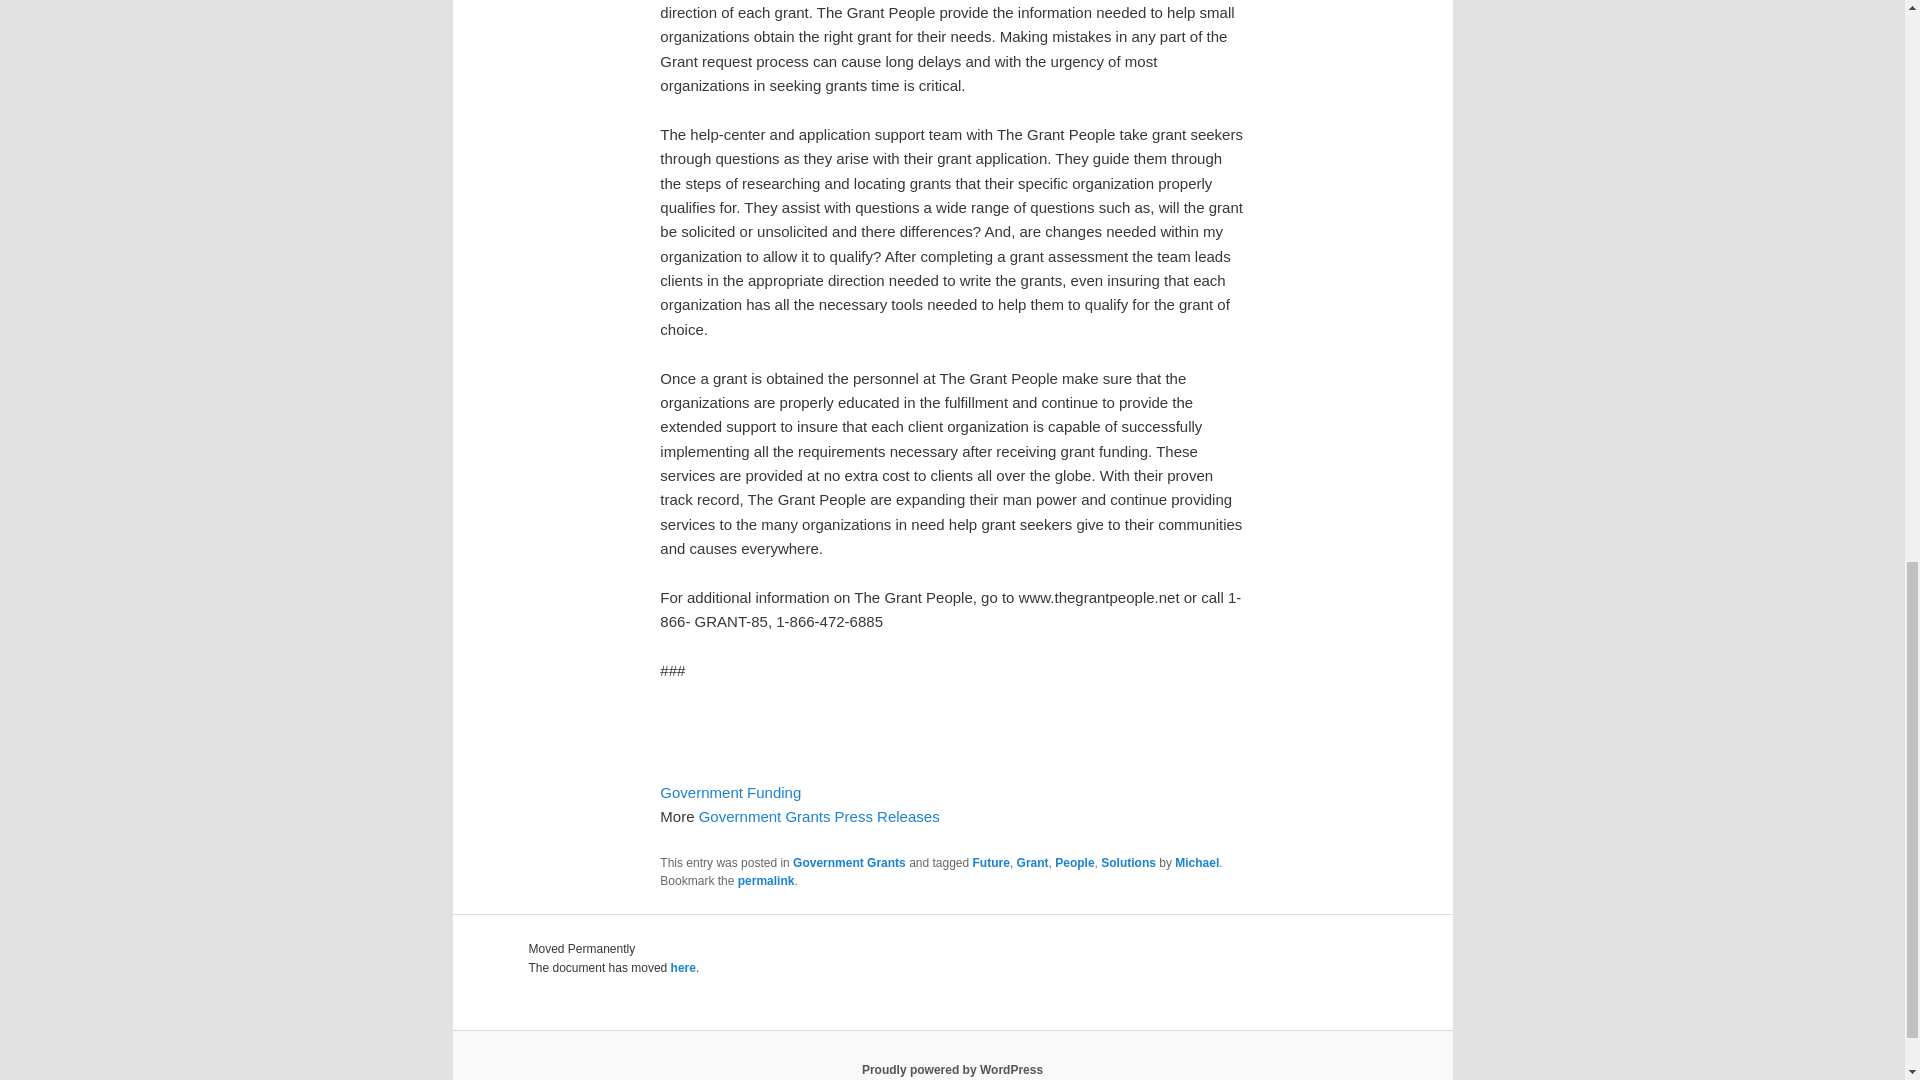 This screenshot has height=1080, width=1920. Describe the element at coordinates (730, 792) in the screenshot. I see `Government Funding` at that location.